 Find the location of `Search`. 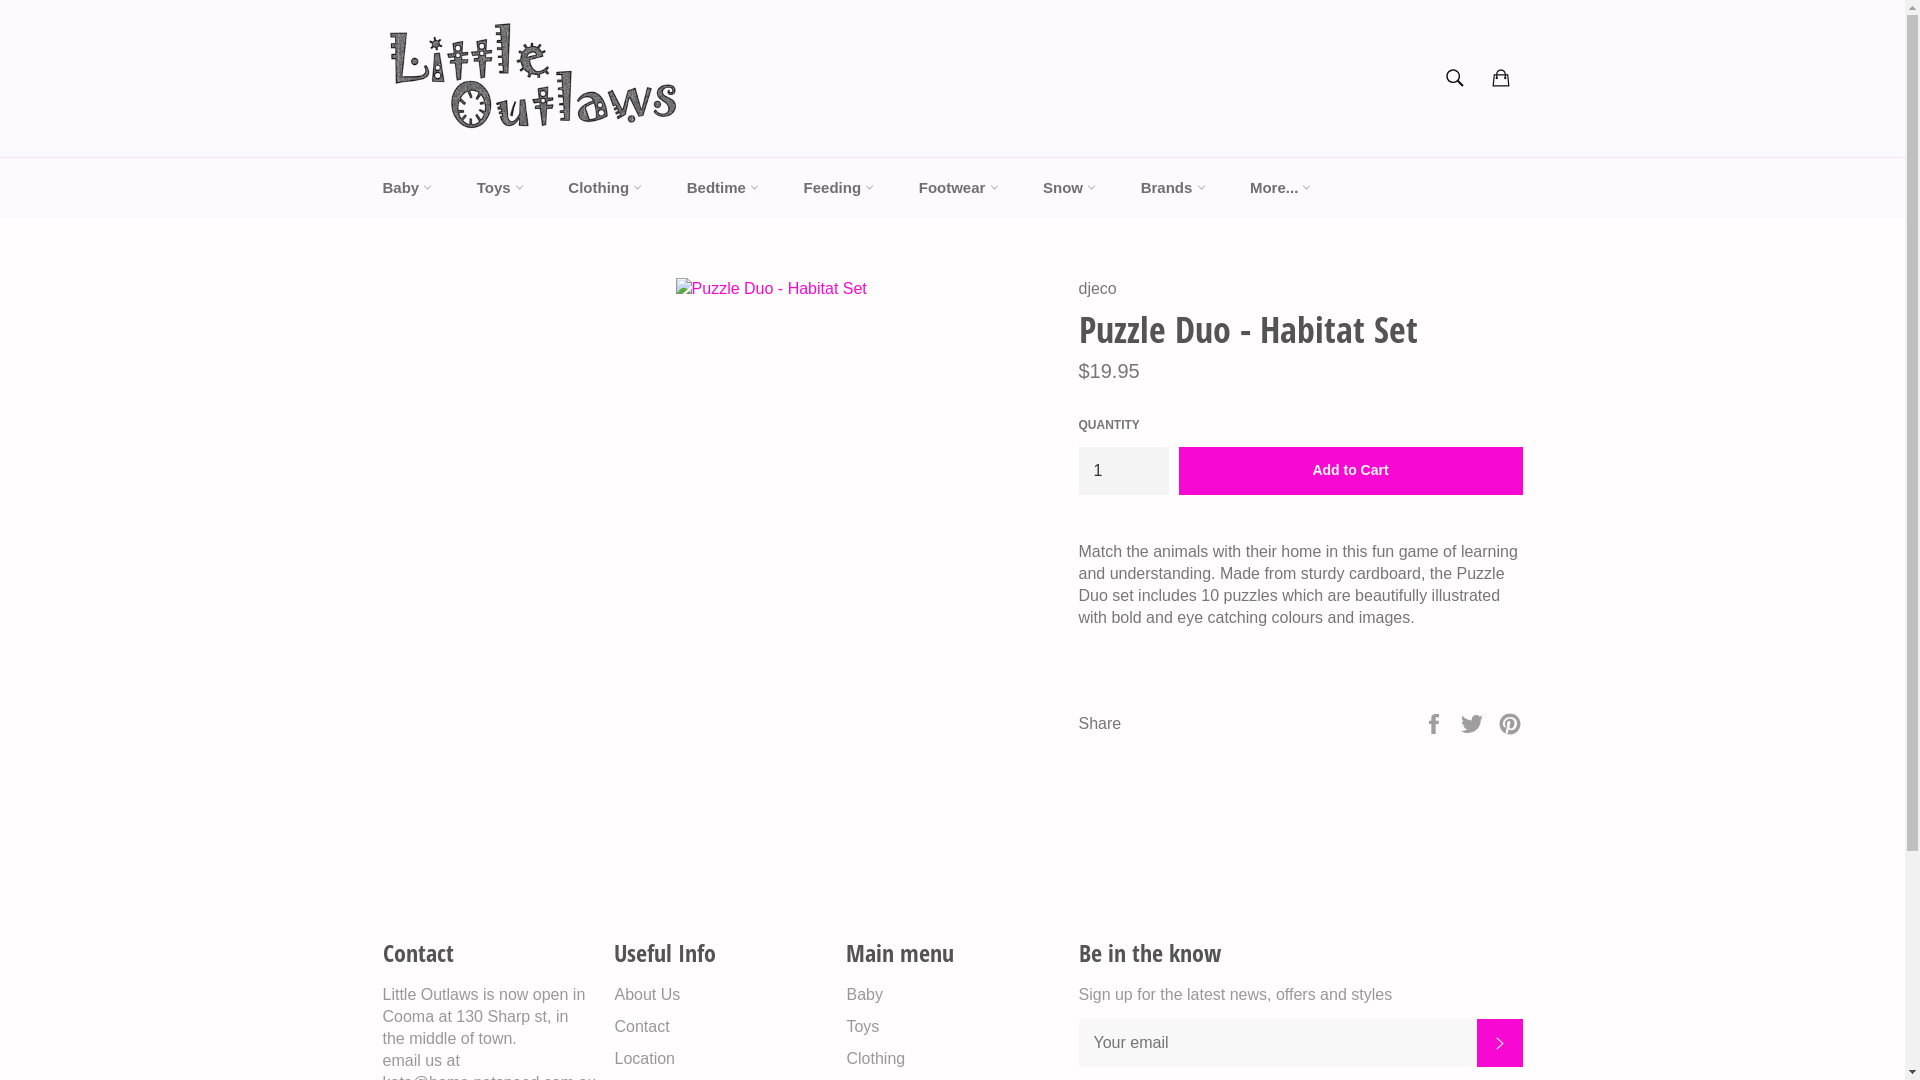

Search is located at coordinates (1455, 78).